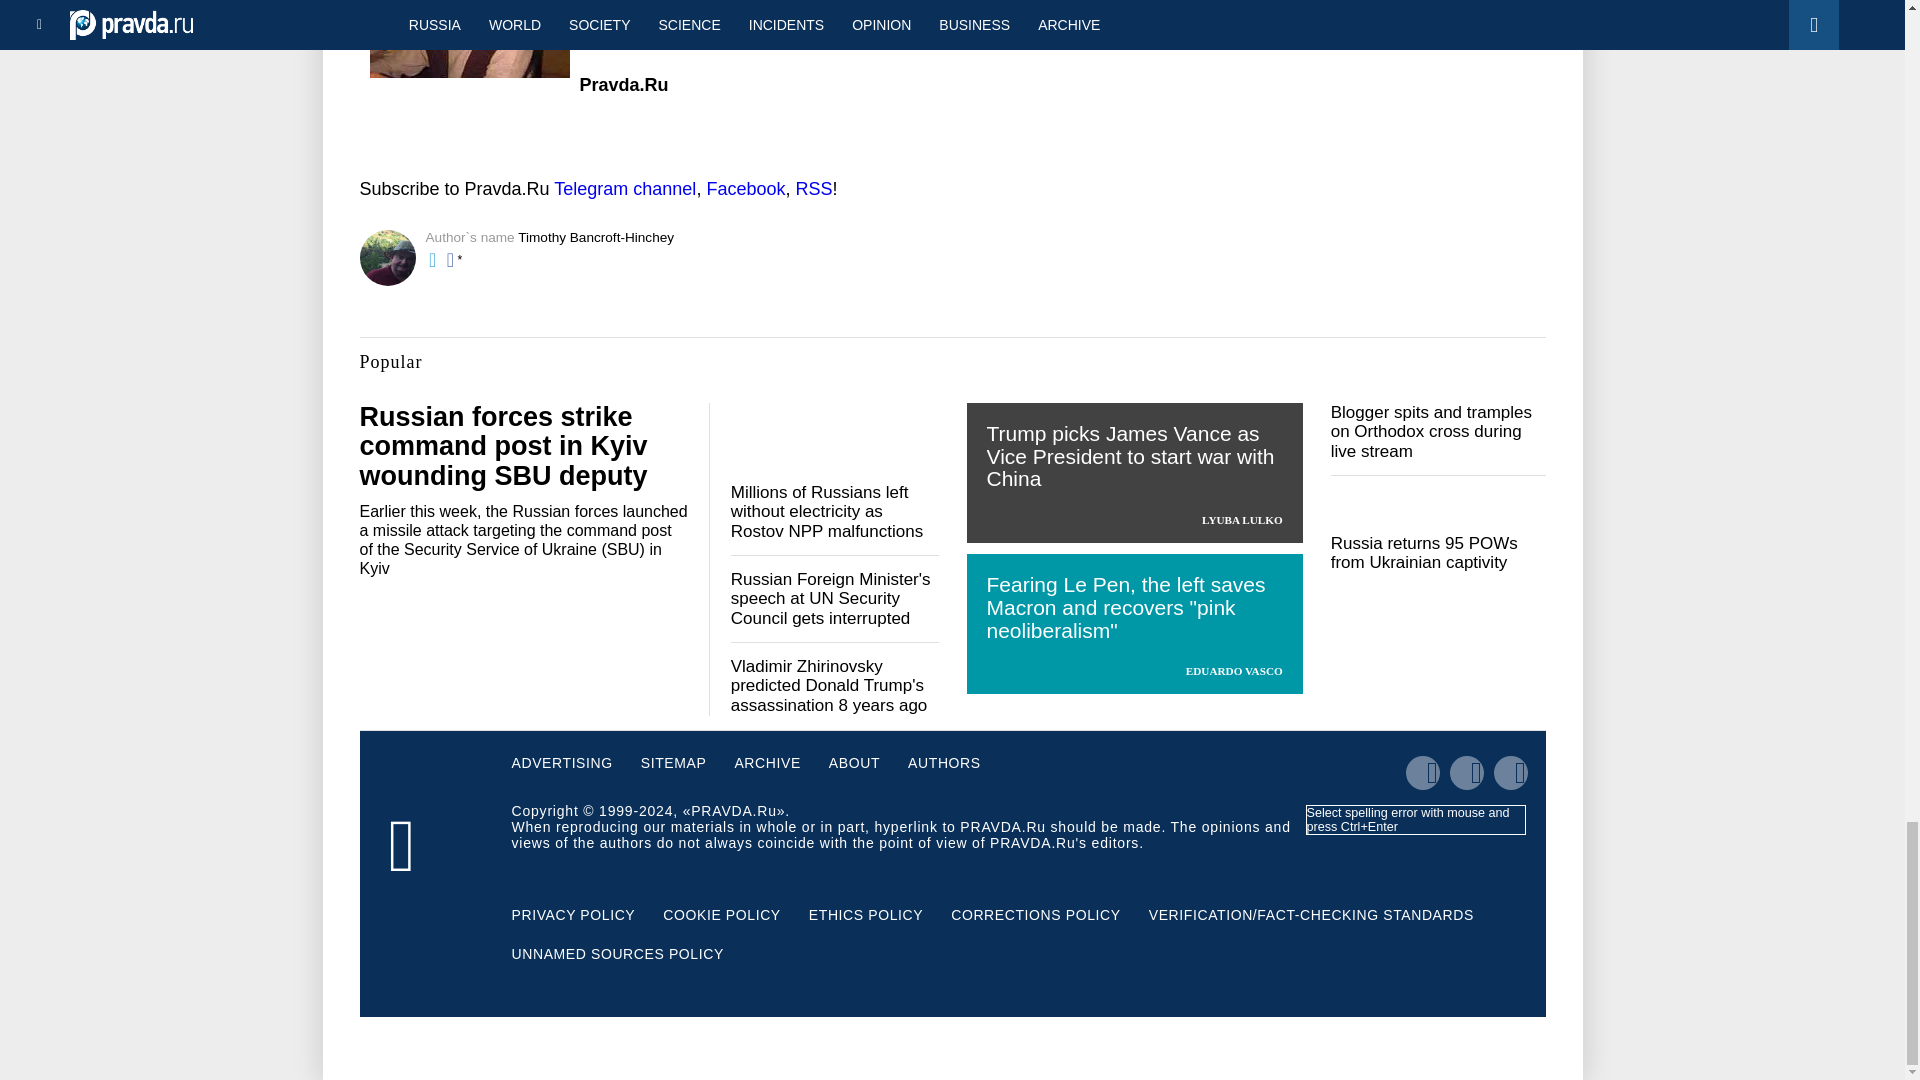  Describe the element at coordinates (624, 188) in the screenshot. I see `Telegram channel` at that location.